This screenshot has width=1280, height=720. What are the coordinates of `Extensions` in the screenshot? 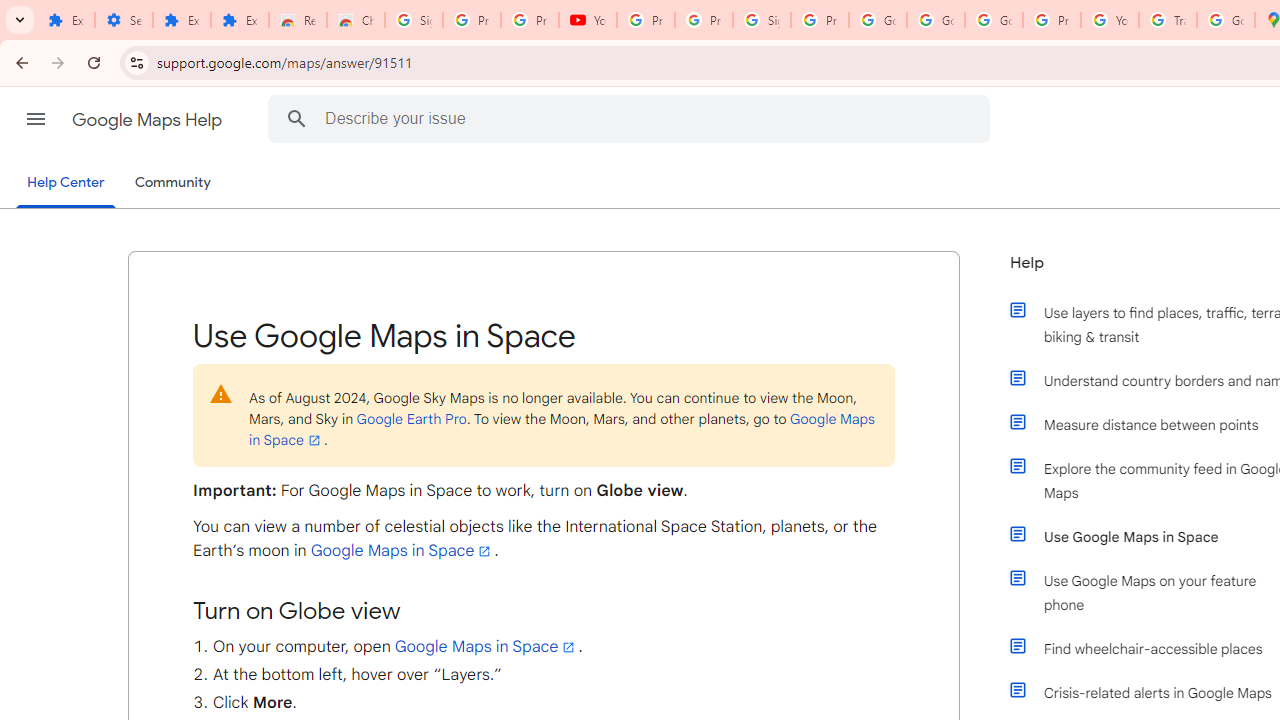 It's located at (182, 20).